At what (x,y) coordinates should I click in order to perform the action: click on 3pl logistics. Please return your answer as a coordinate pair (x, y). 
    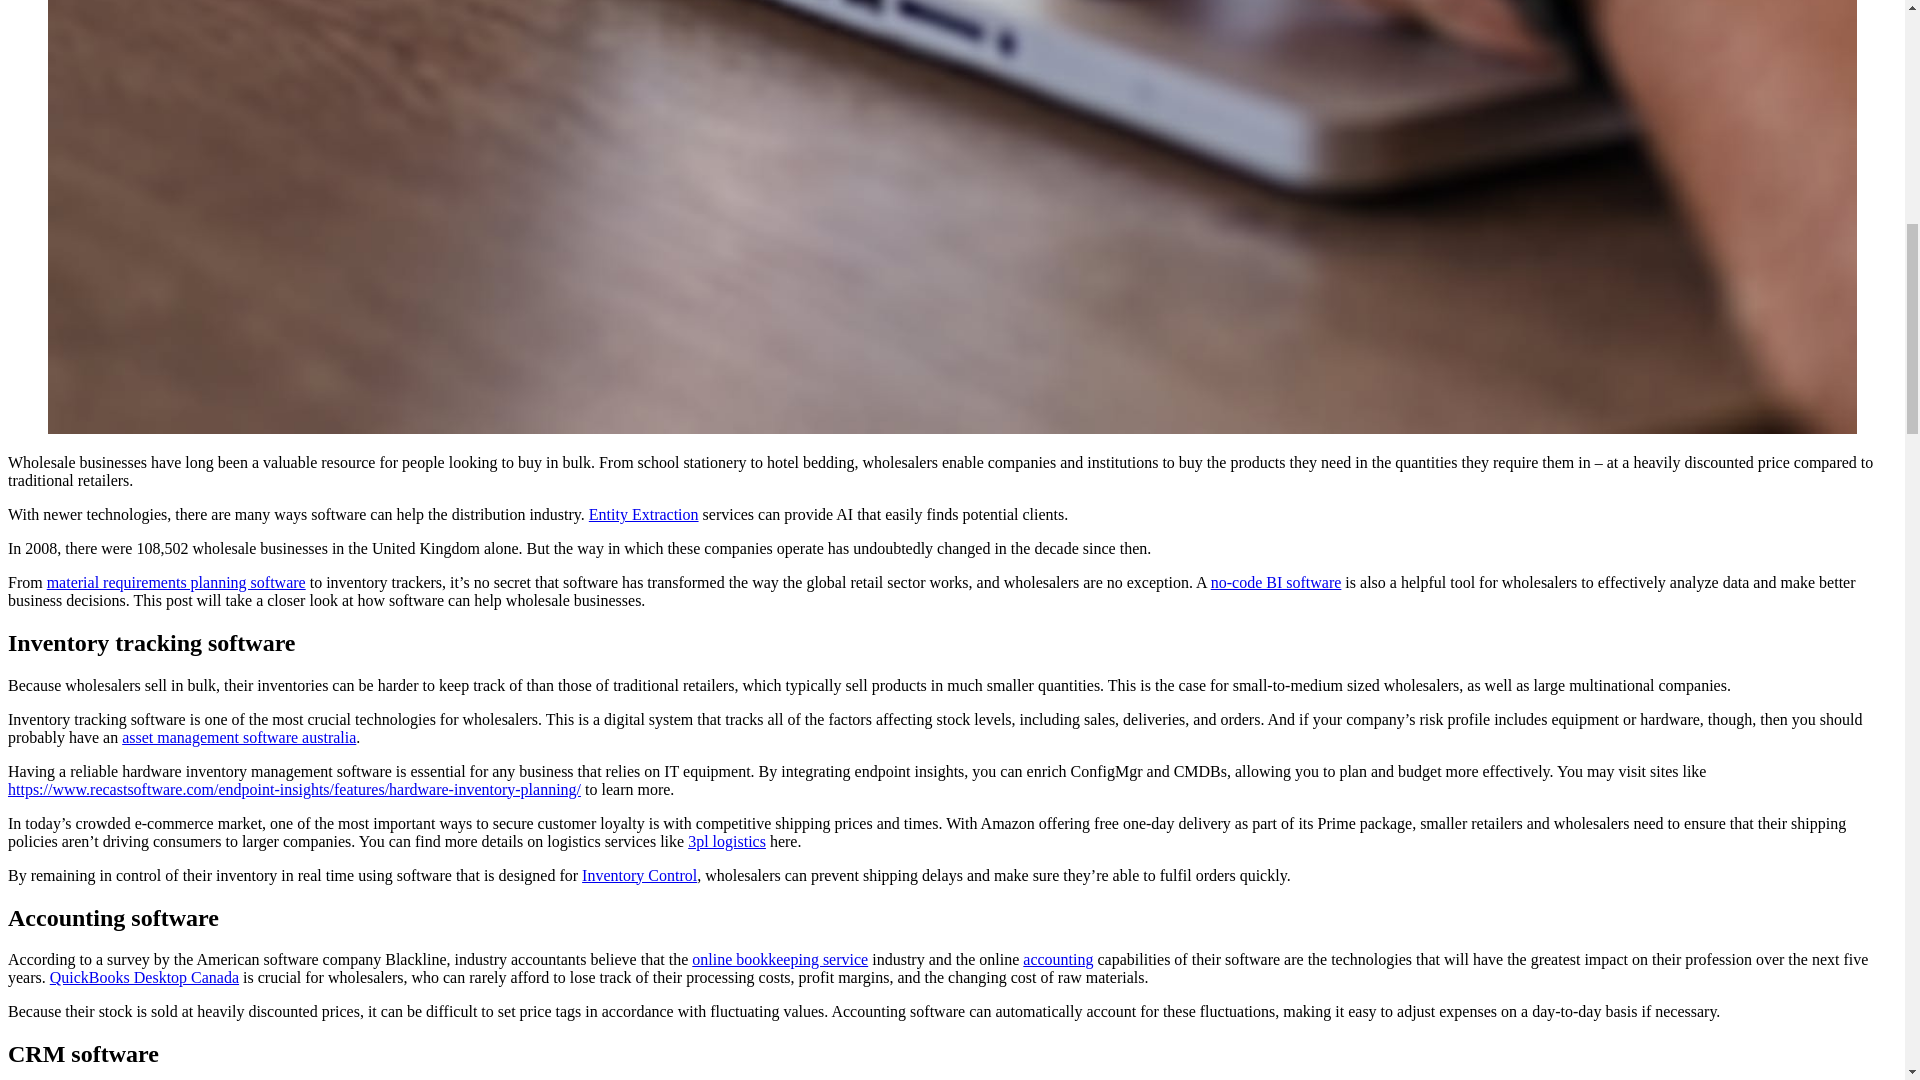
    Looking at the image, I should click on (726, 840).